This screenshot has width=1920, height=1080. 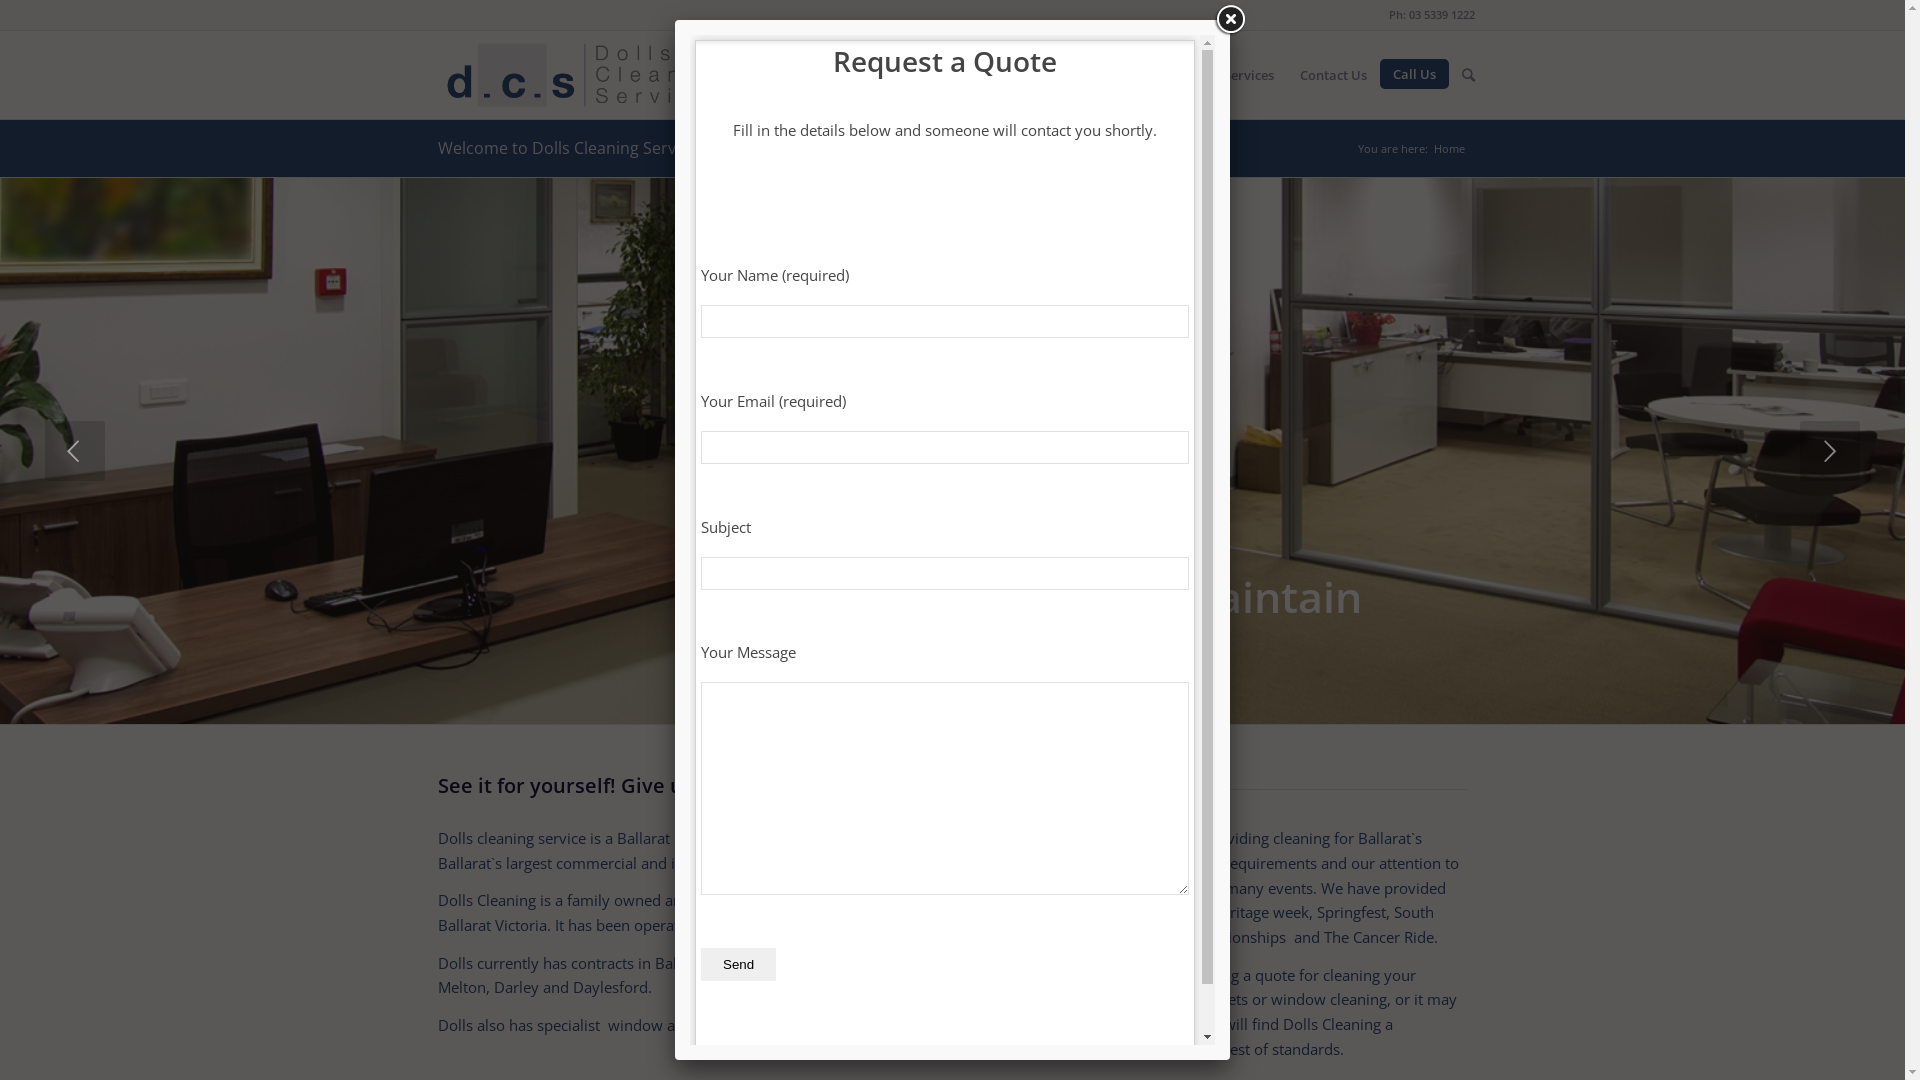 I want to click on Occupational Health & Safety, so click(x=1106, y=75).